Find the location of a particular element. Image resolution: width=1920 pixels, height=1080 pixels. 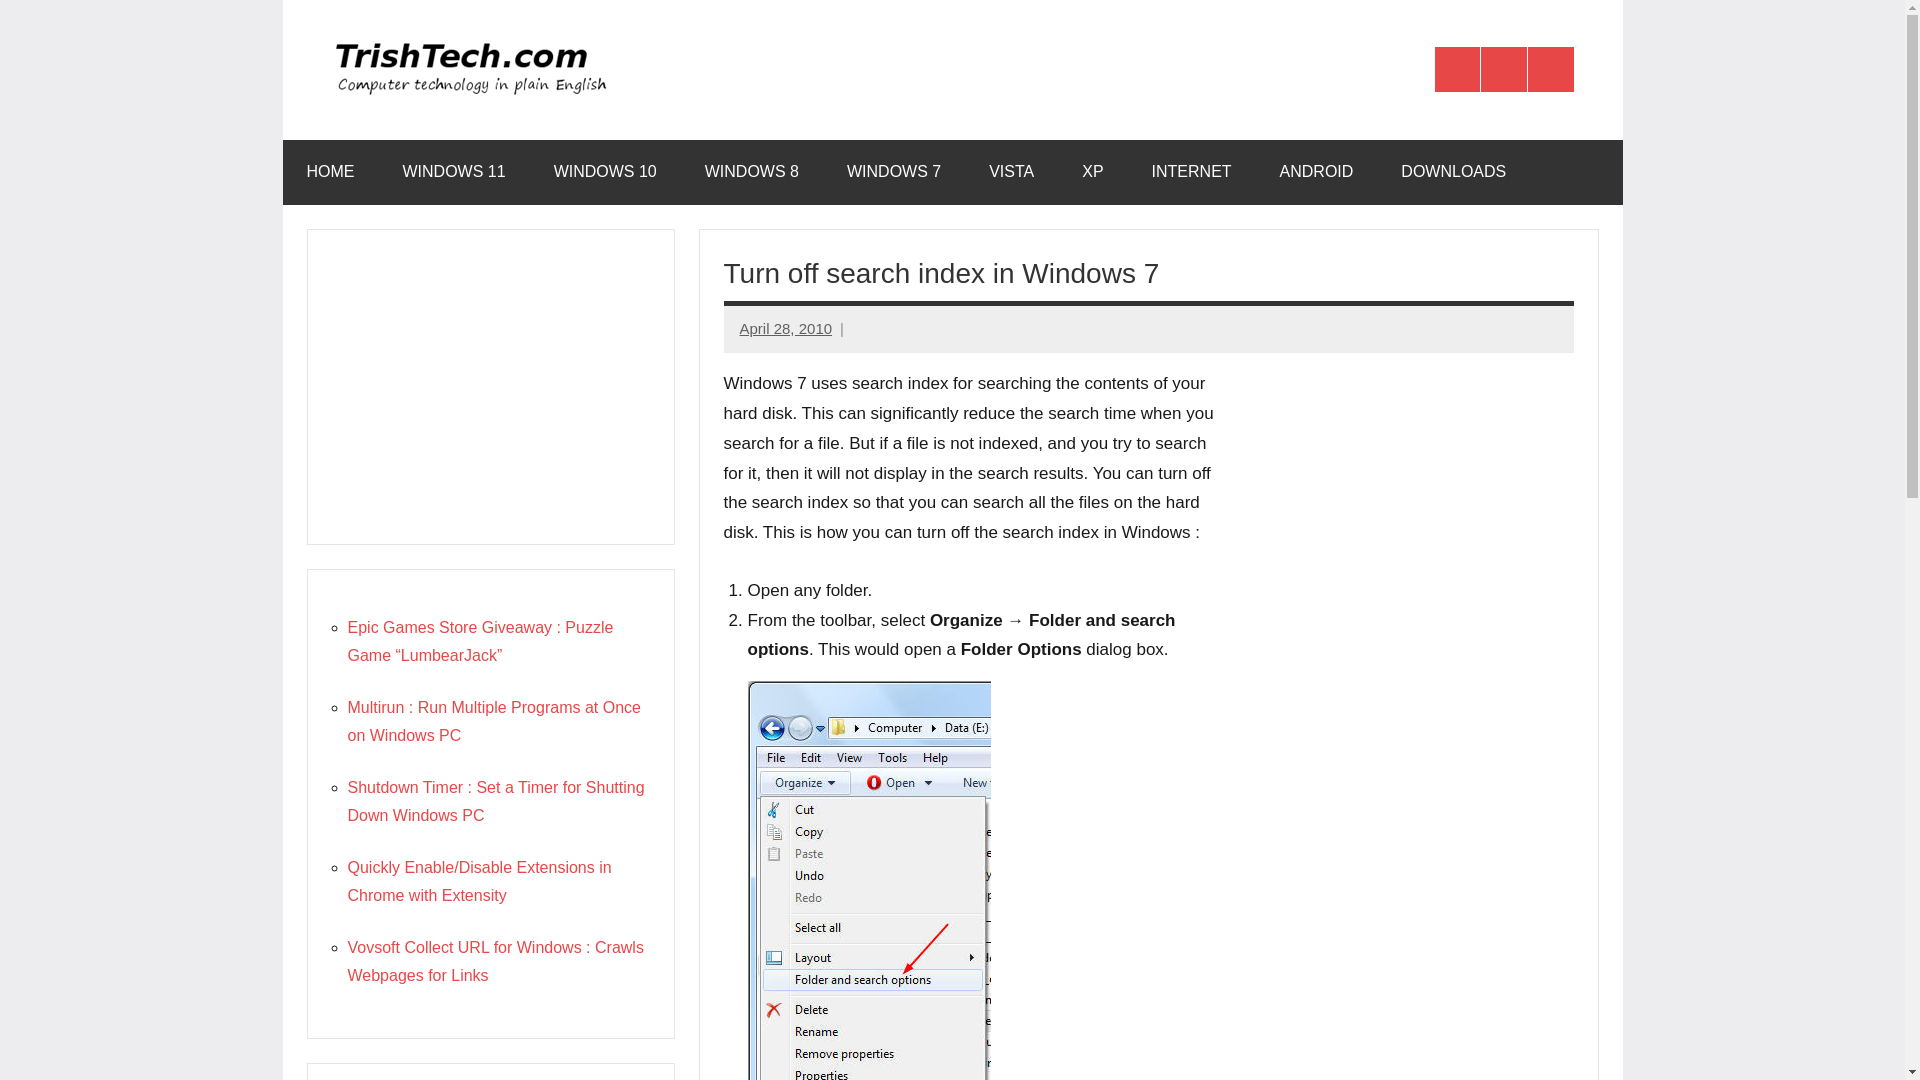

ANDROID is located at coordinates (1316, 172).